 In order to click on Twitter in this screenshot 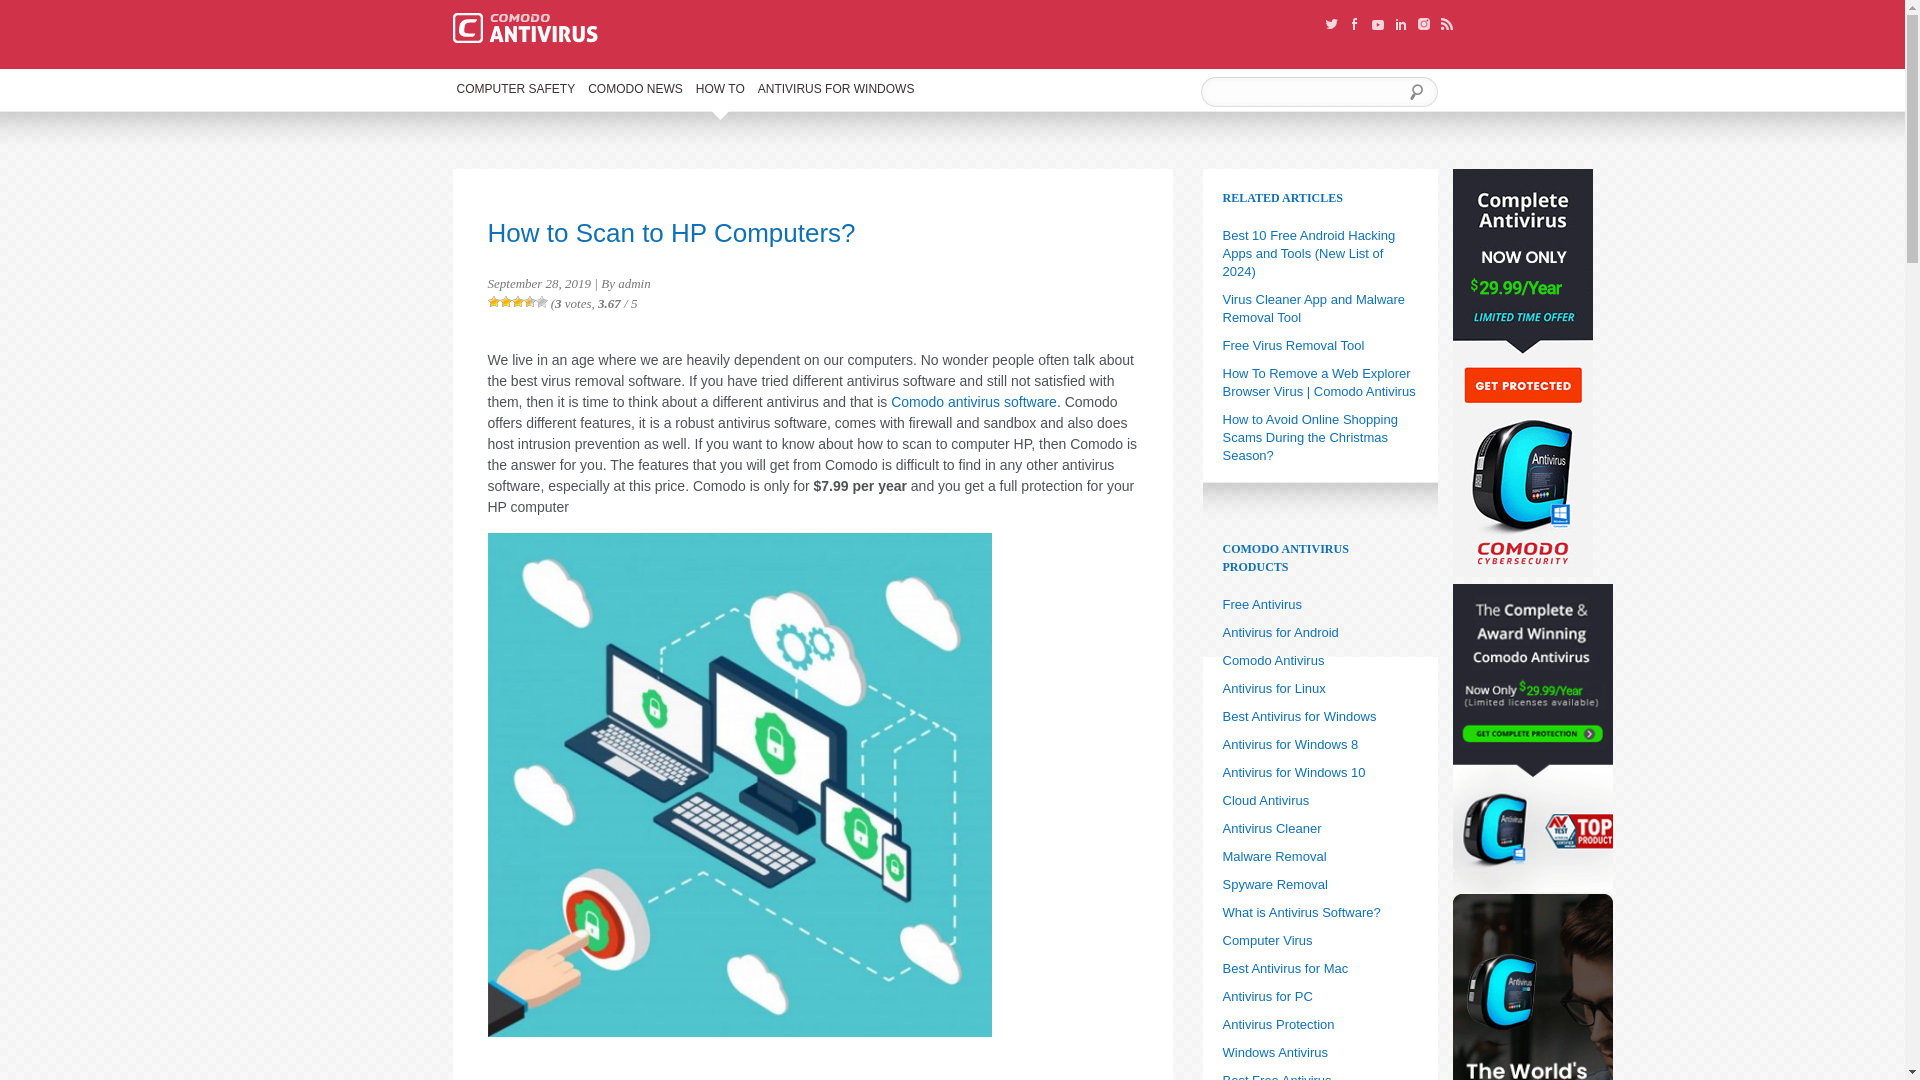, I will do `click(1332, 24)`.